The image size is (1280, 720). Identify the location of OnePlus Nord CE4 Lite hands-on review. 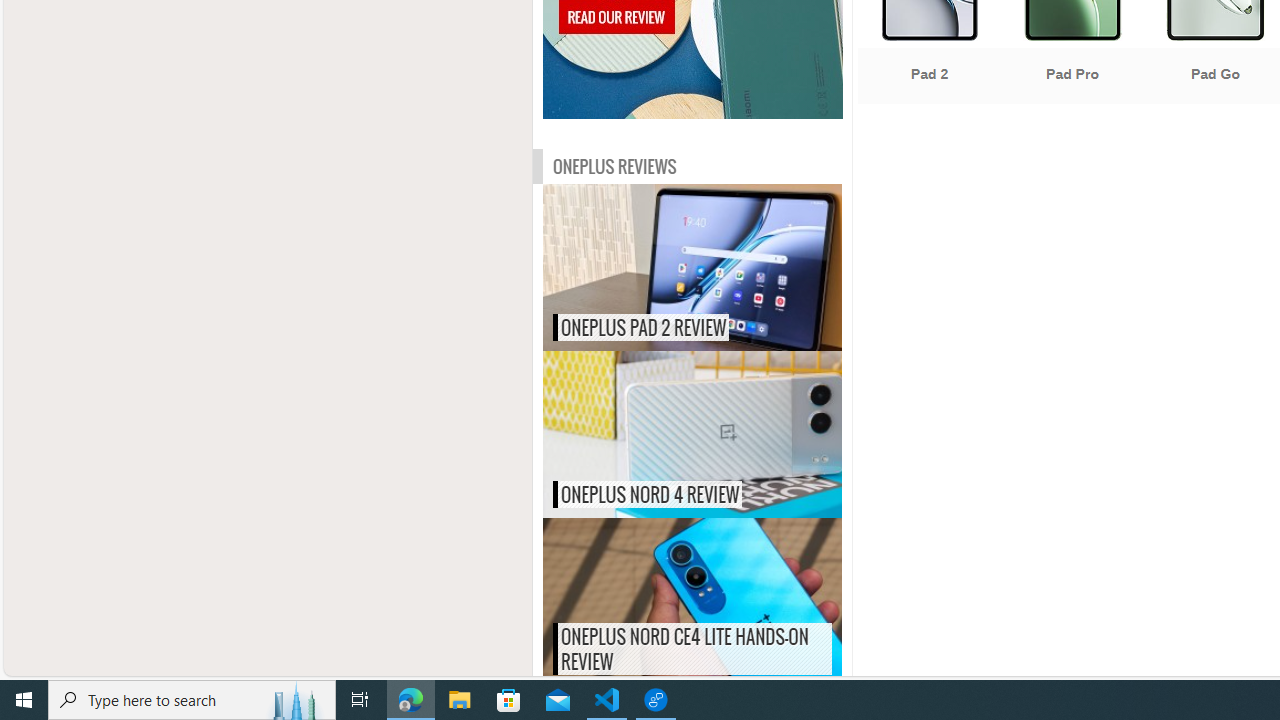
(734, 600).